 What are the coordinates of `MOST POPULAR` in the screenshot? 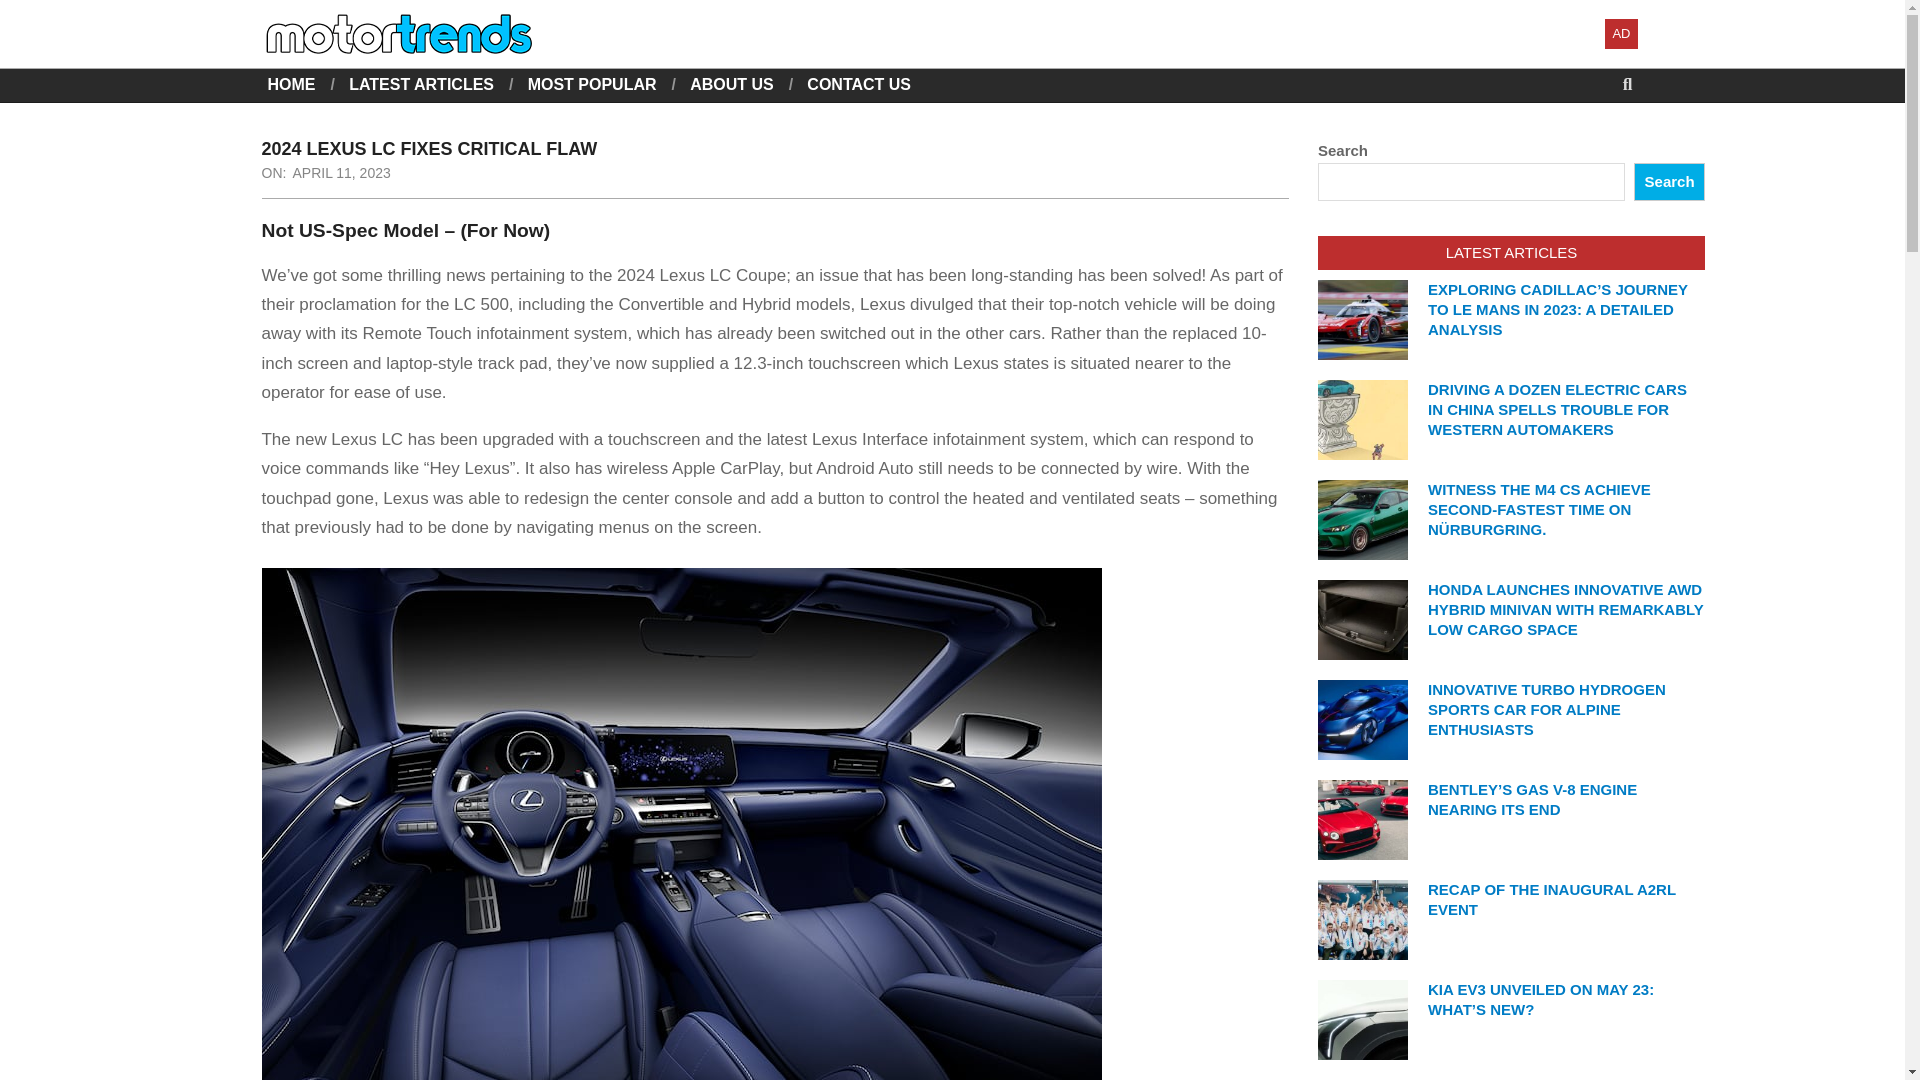 It's located at (592, 84).